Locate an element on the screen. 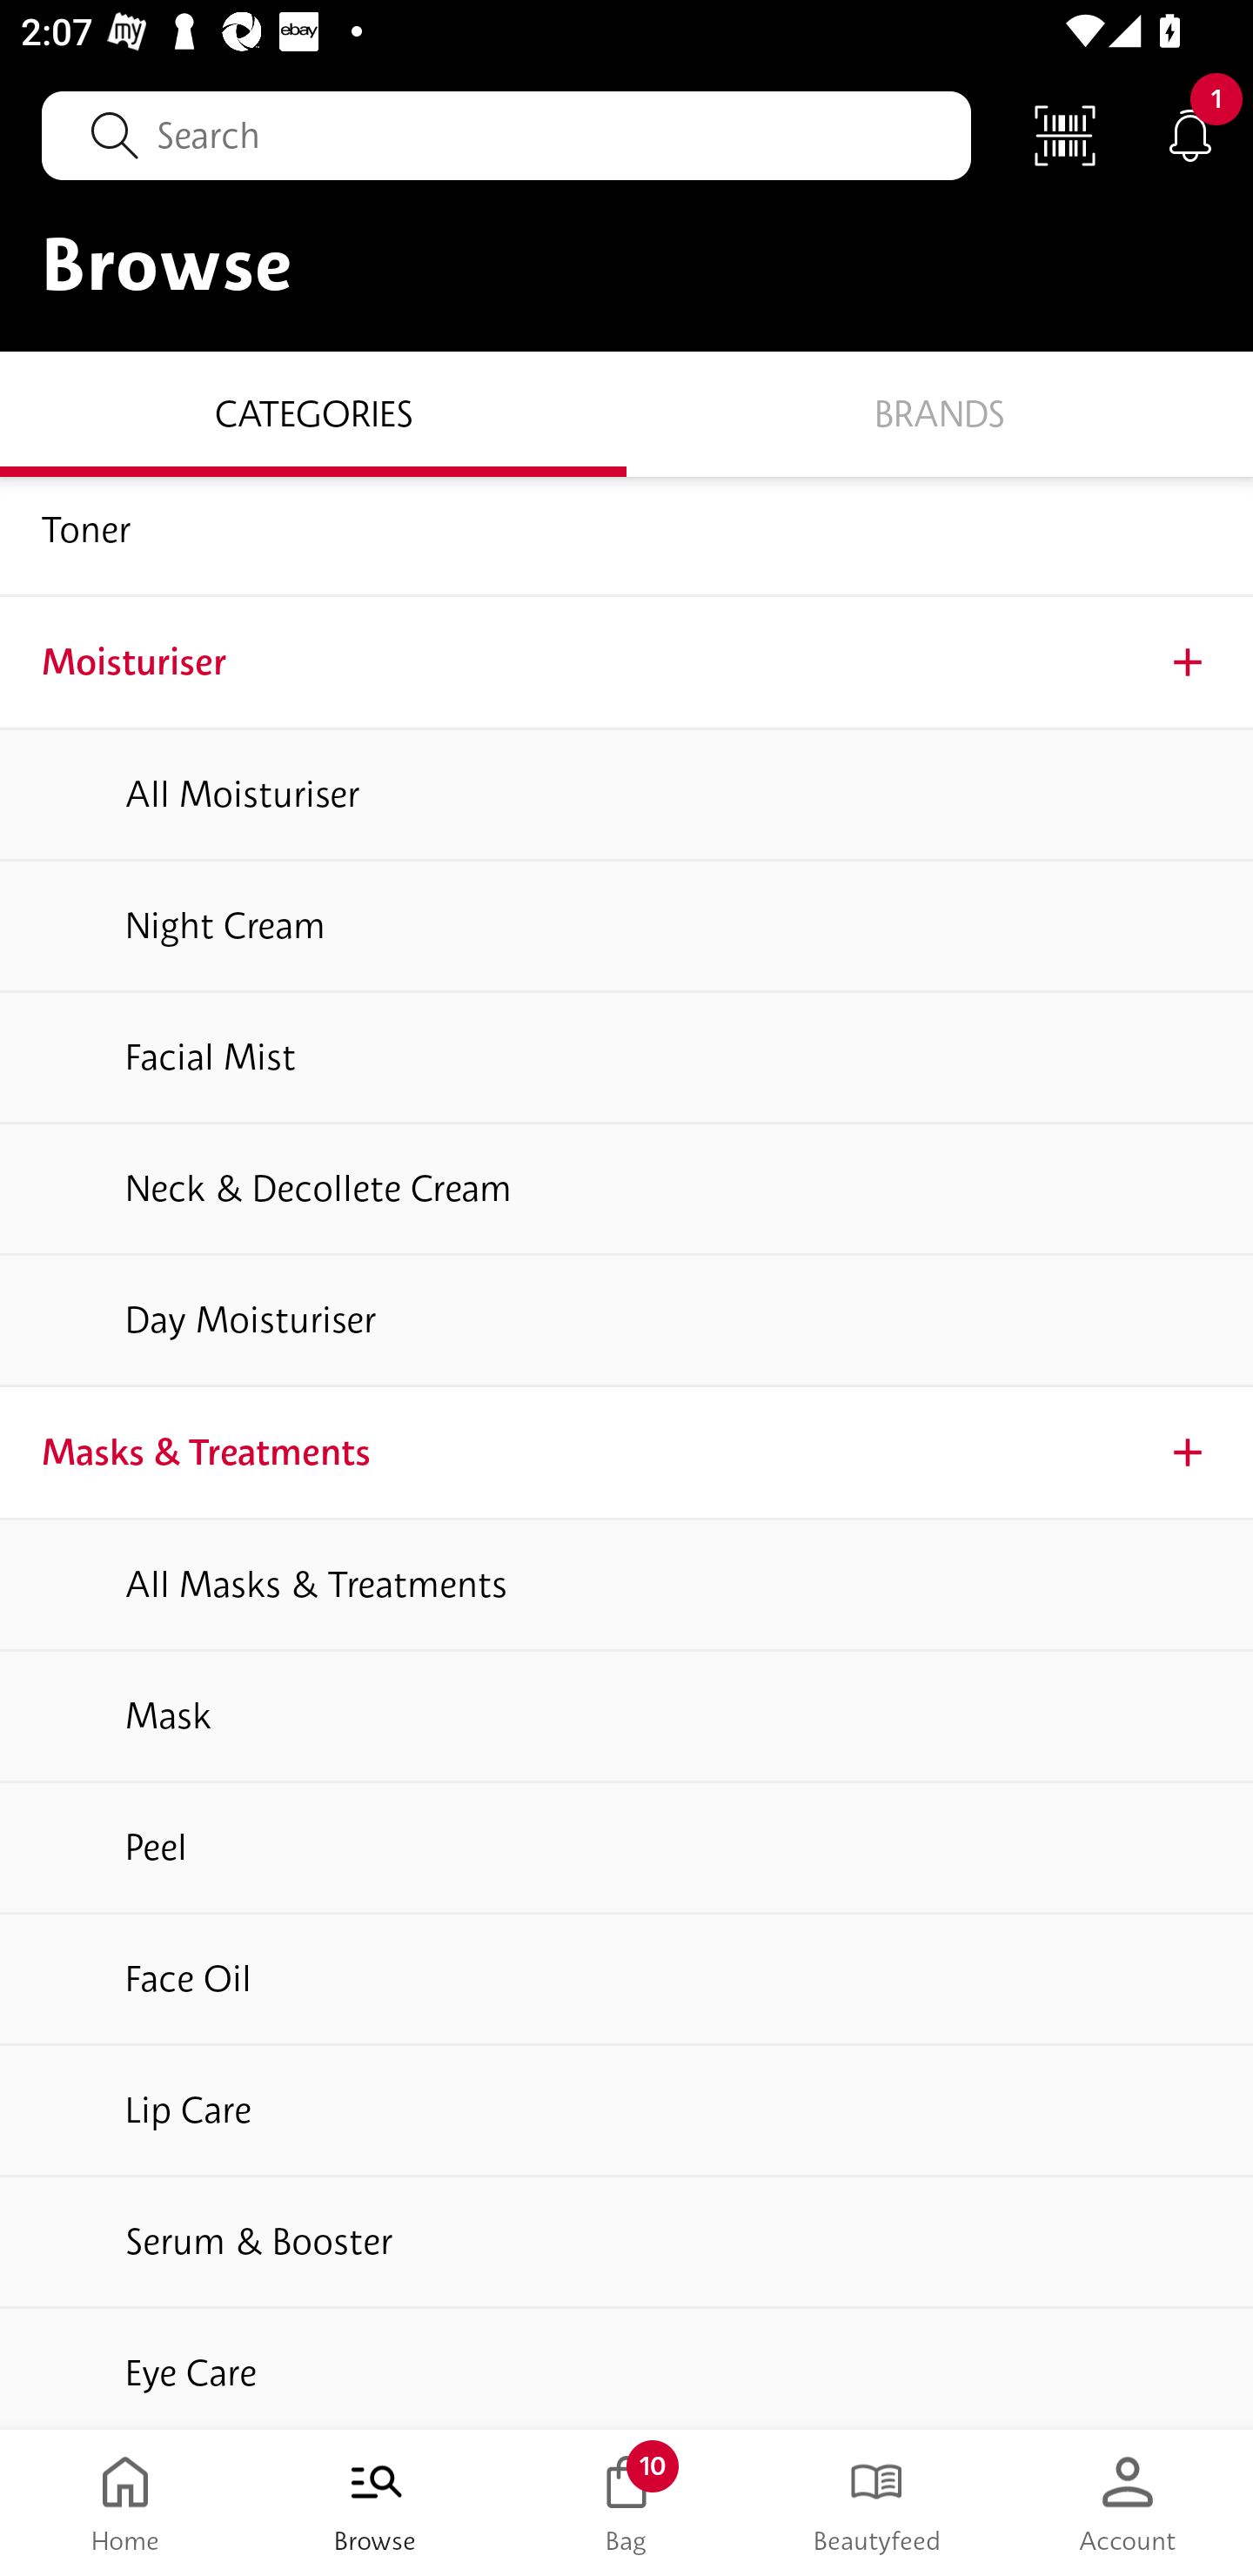  Account is located at coordinates (1128, 2503).